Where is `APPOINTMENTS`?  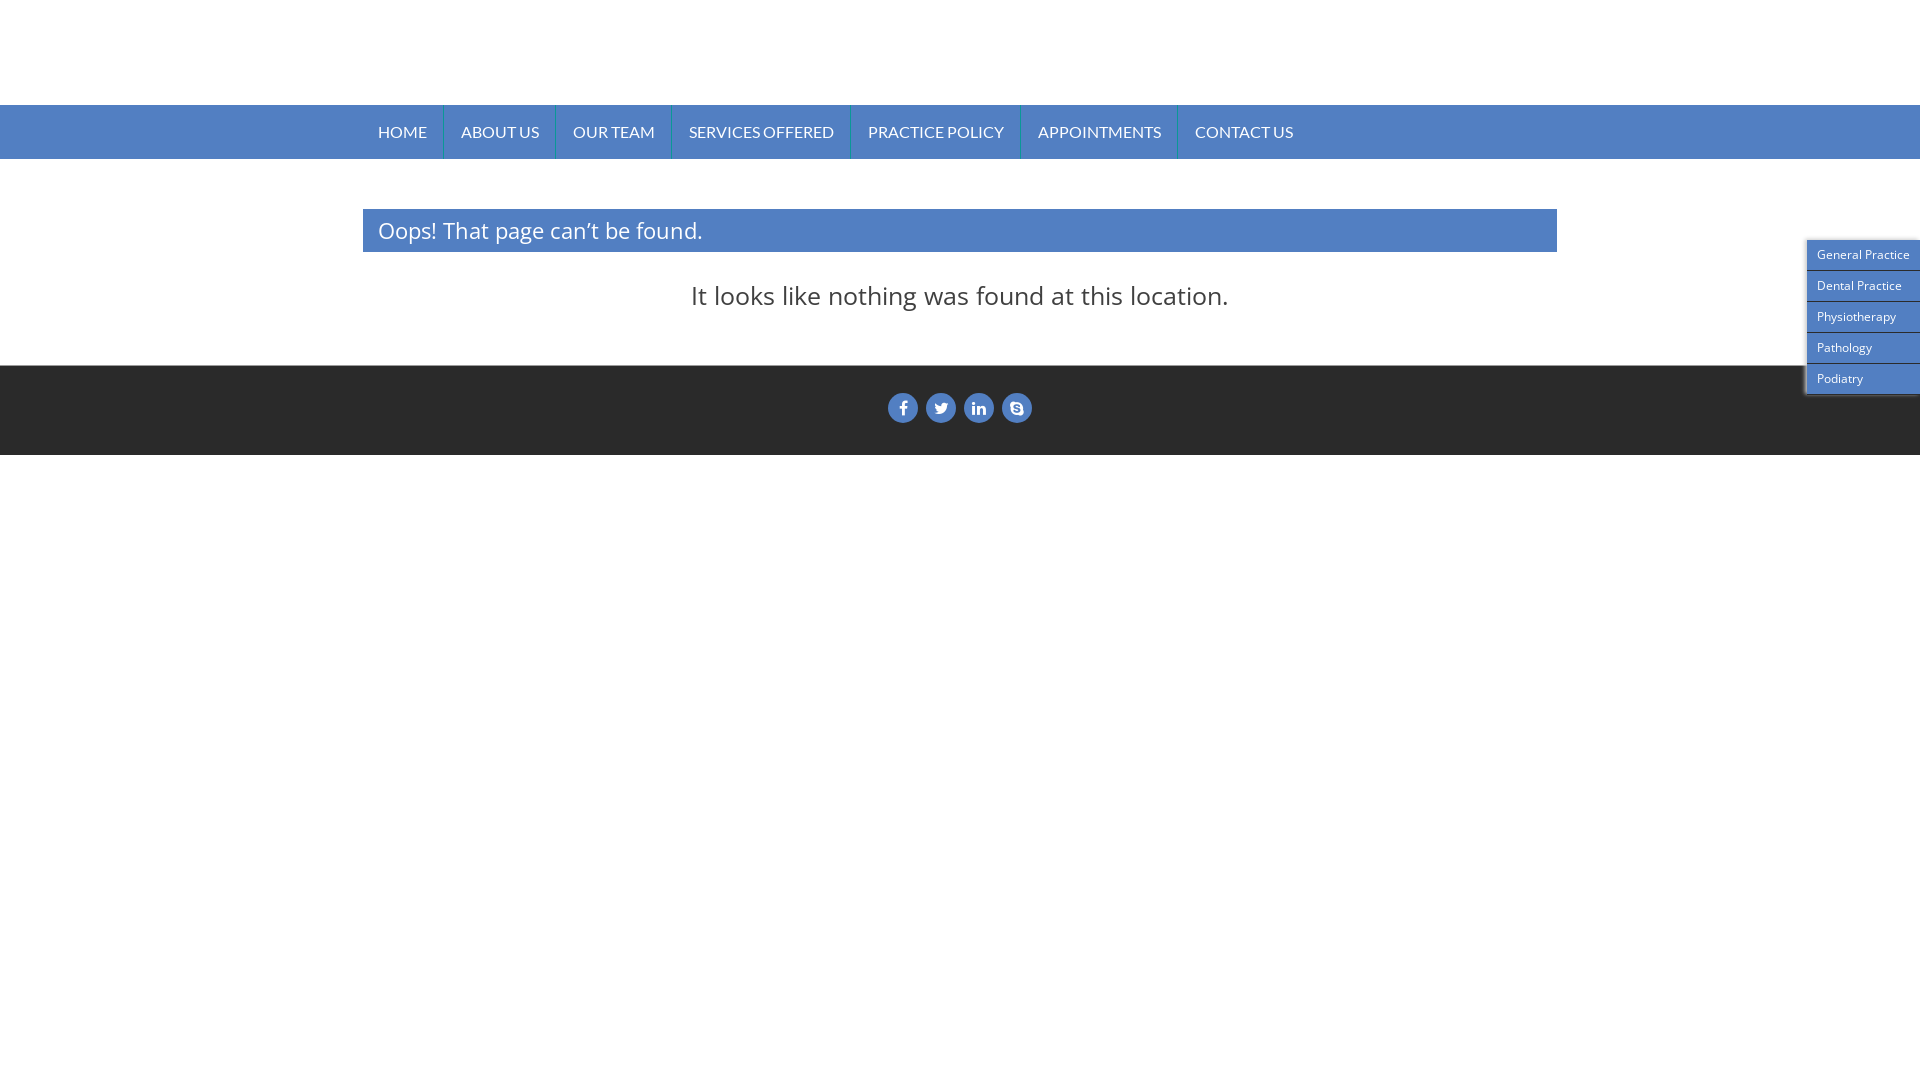
APPOINTMENTS is located at coordinates (1100, 132).